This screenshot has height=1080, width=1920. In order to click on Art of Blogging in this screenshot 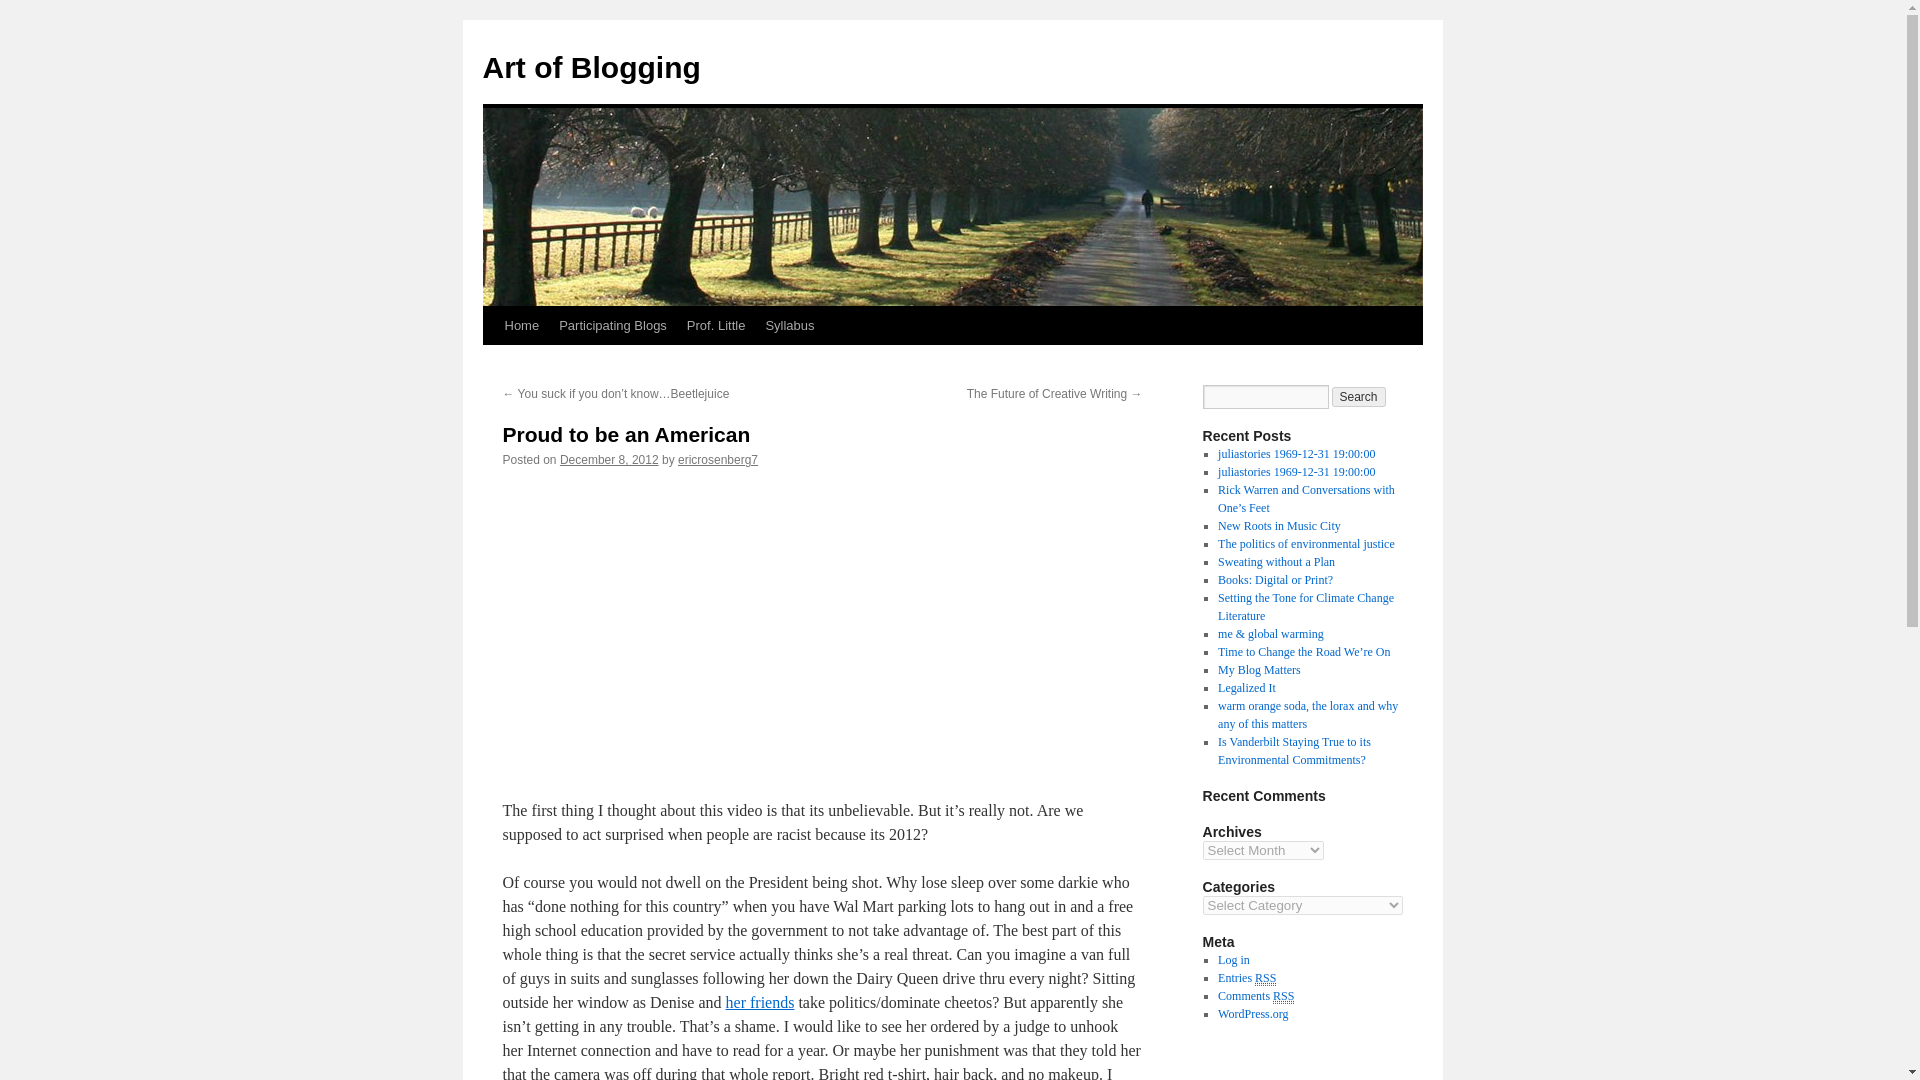, I will do `click(590, 67)`.